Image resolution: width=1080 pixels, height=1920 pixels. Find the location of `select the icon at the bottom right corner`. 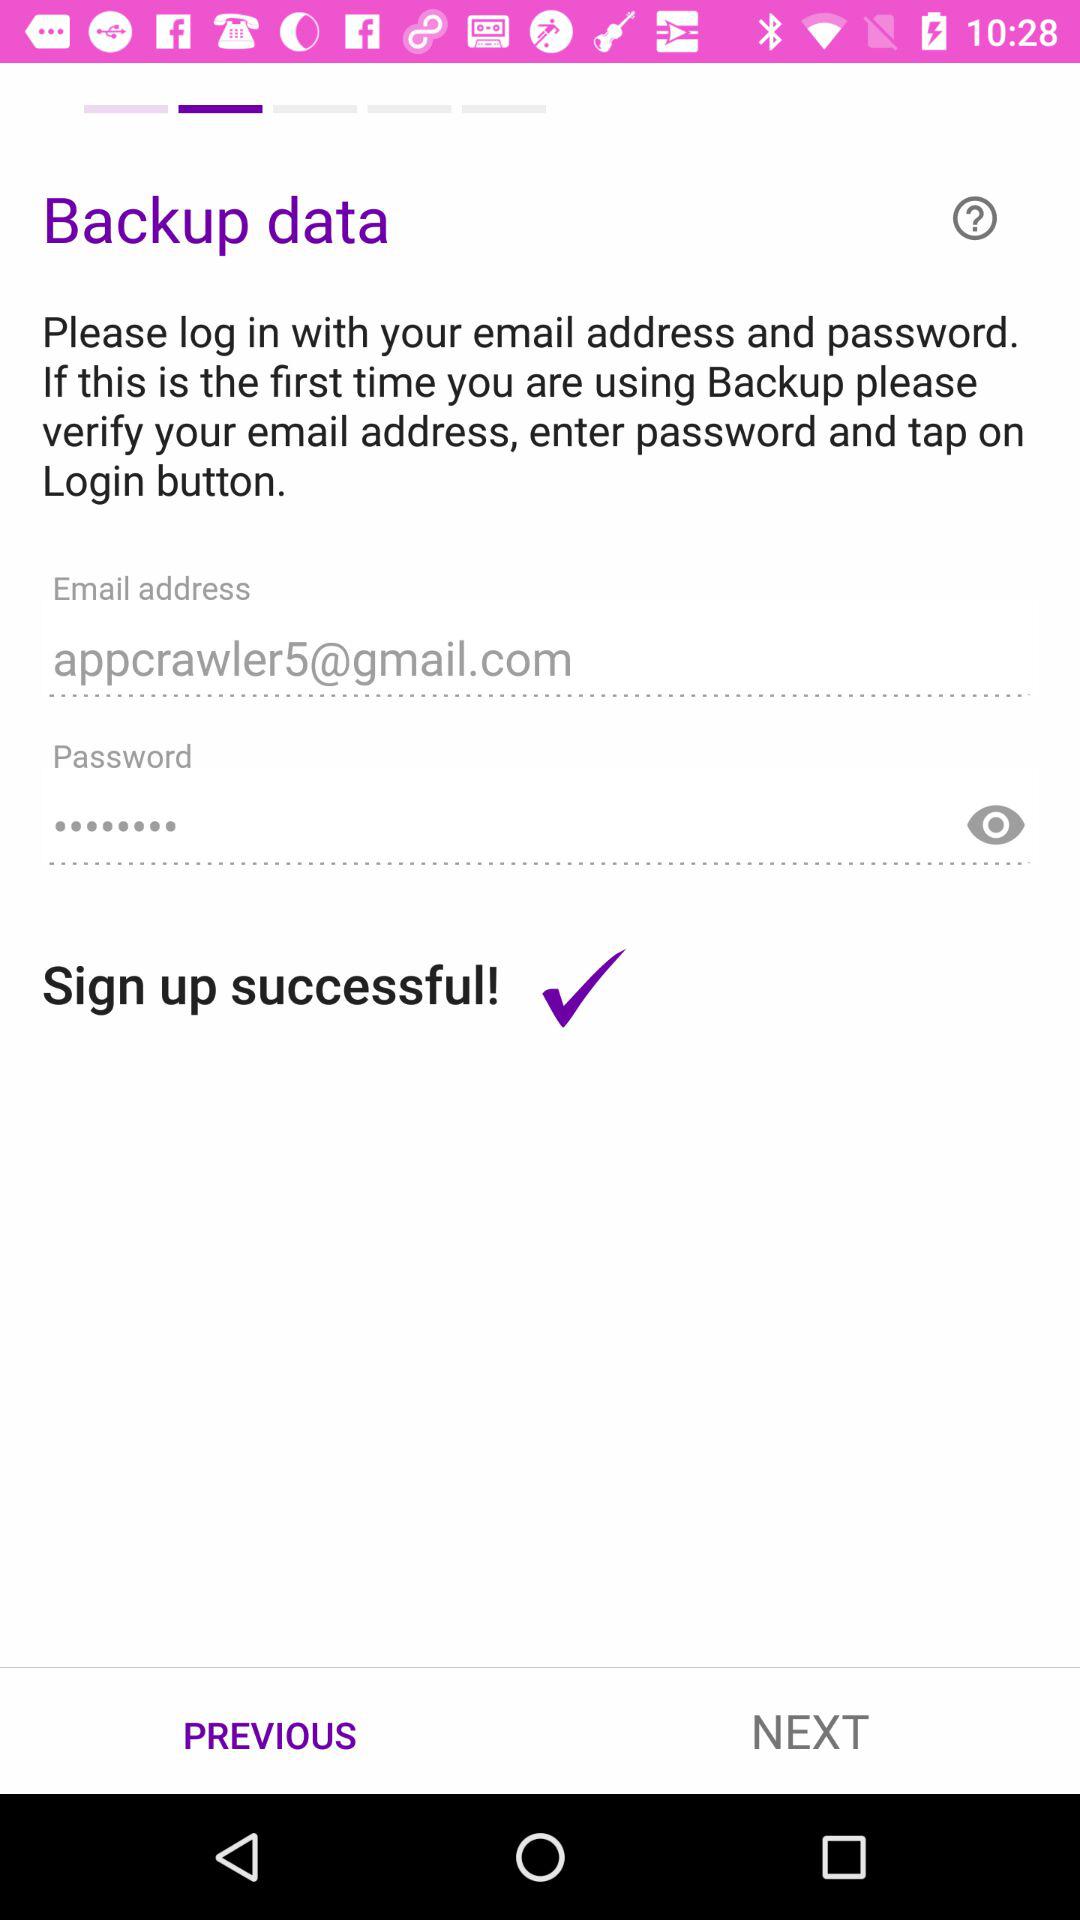

select the icon at the bottom right corner is located at coordinates (810, 1730).